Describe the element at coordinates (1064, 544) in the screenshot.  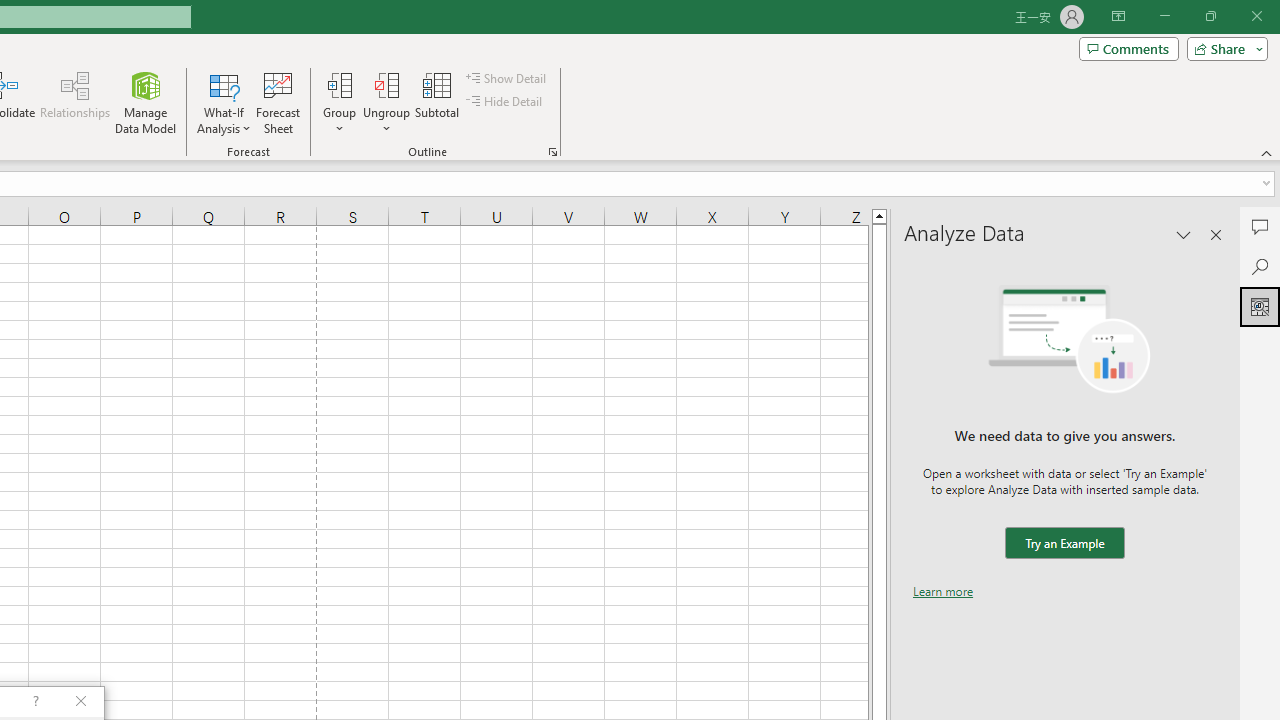
I see `We need data to give you answers. Try an Example` at that location.